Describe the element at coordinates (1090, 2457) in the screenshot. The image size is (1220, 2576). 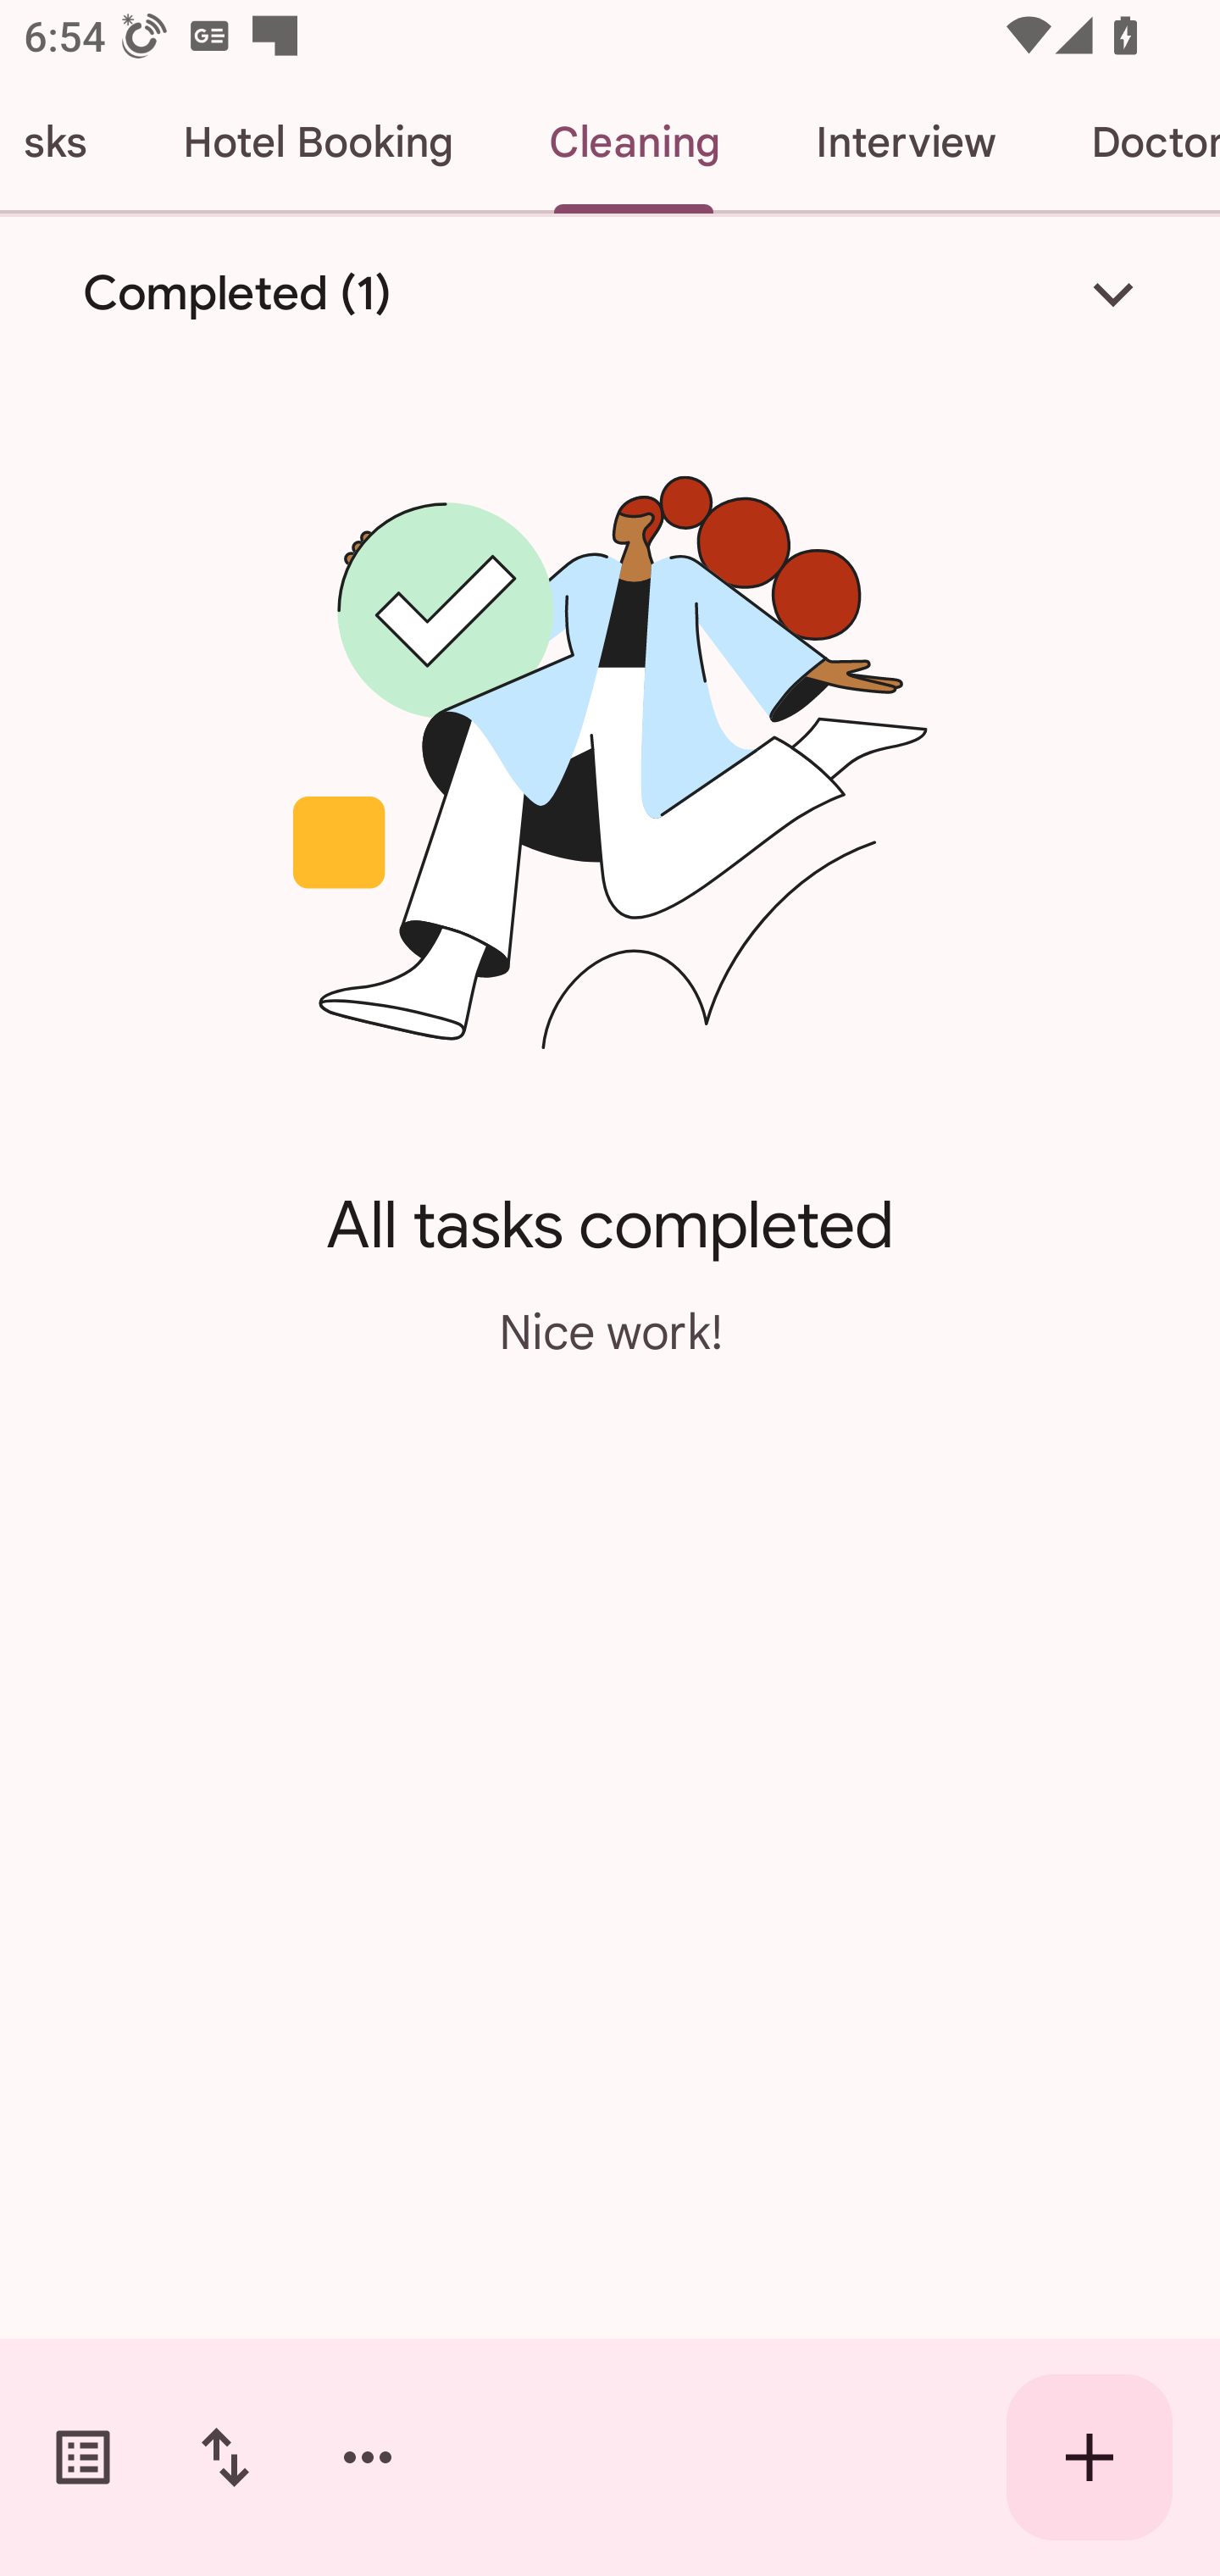
I see `Create new task` at that location.